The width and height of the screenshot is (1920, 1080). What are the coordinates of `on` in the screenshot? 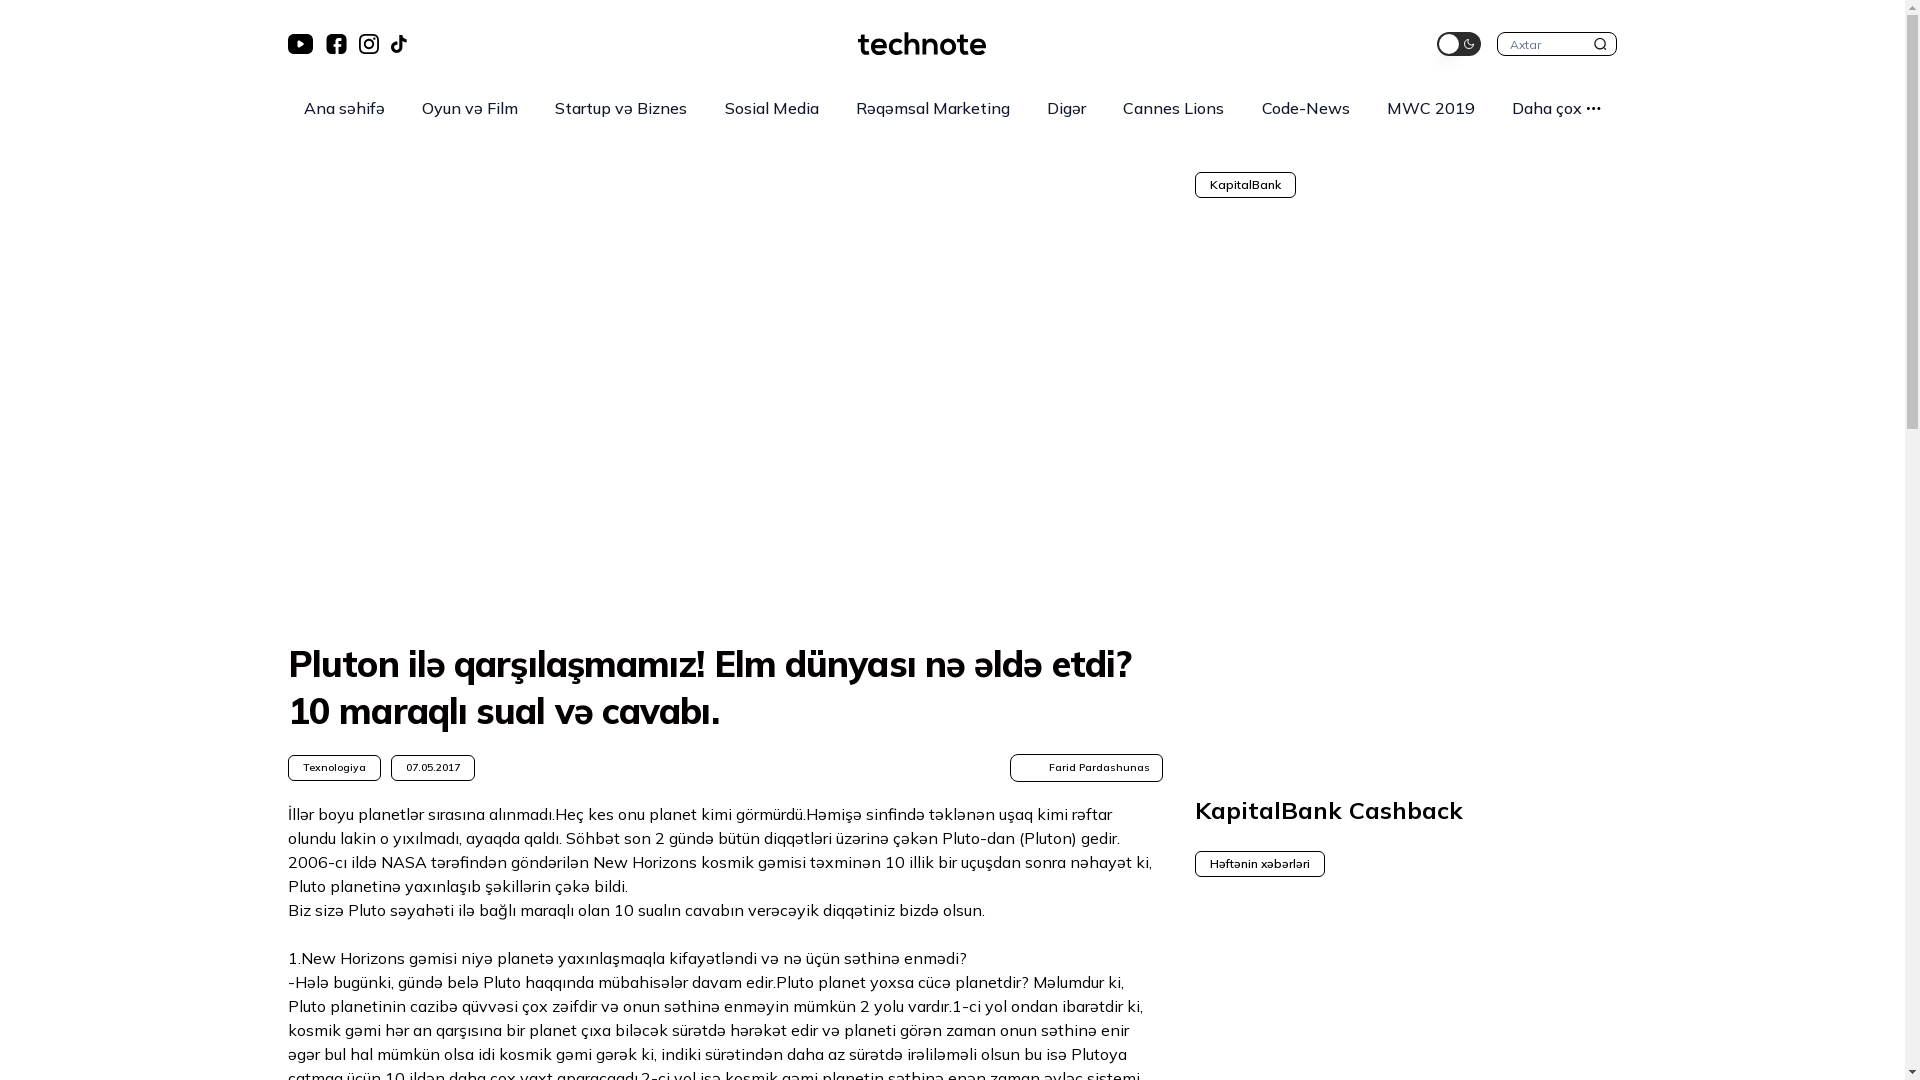 It's located at (1459, 44).